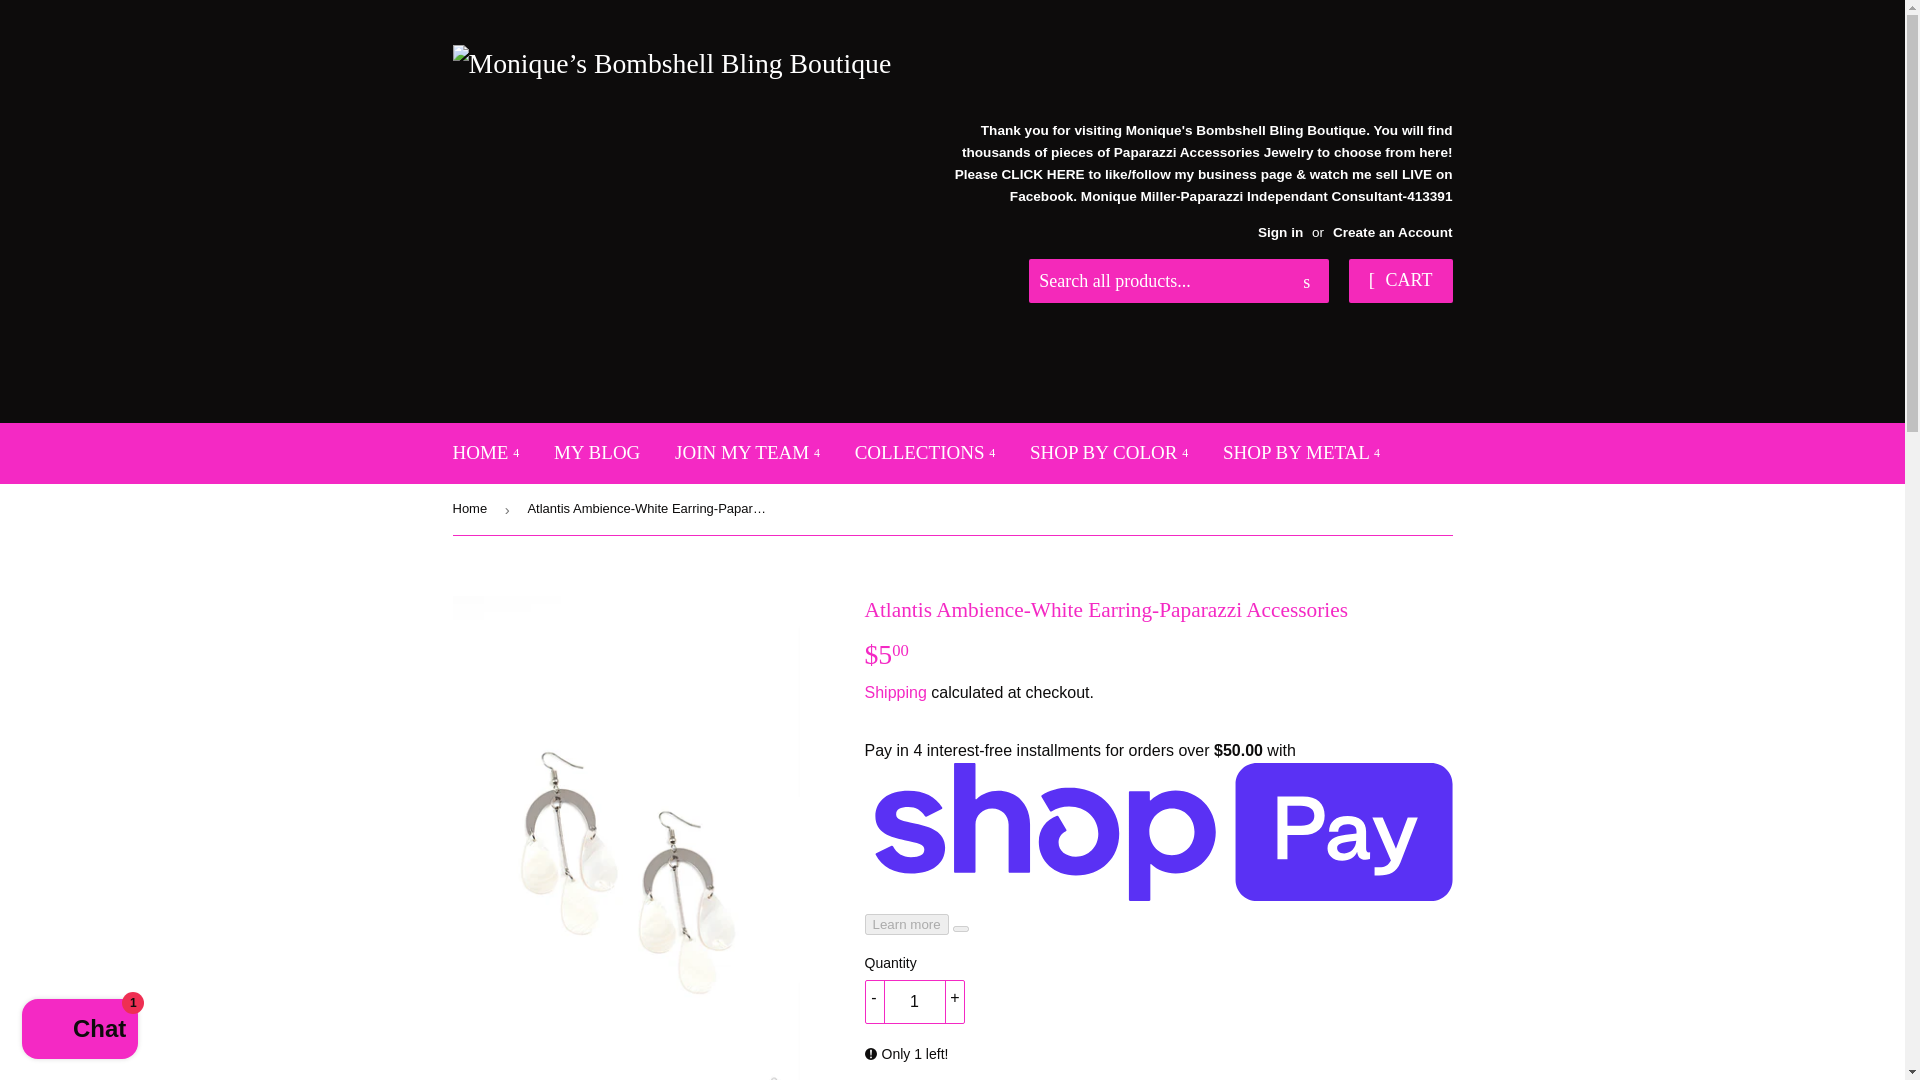 The width and height of the screenshot is (1920, 1080). Describe the element at coordinates (1392, 232) in the screenshot. I see `Create an Account` at that location.